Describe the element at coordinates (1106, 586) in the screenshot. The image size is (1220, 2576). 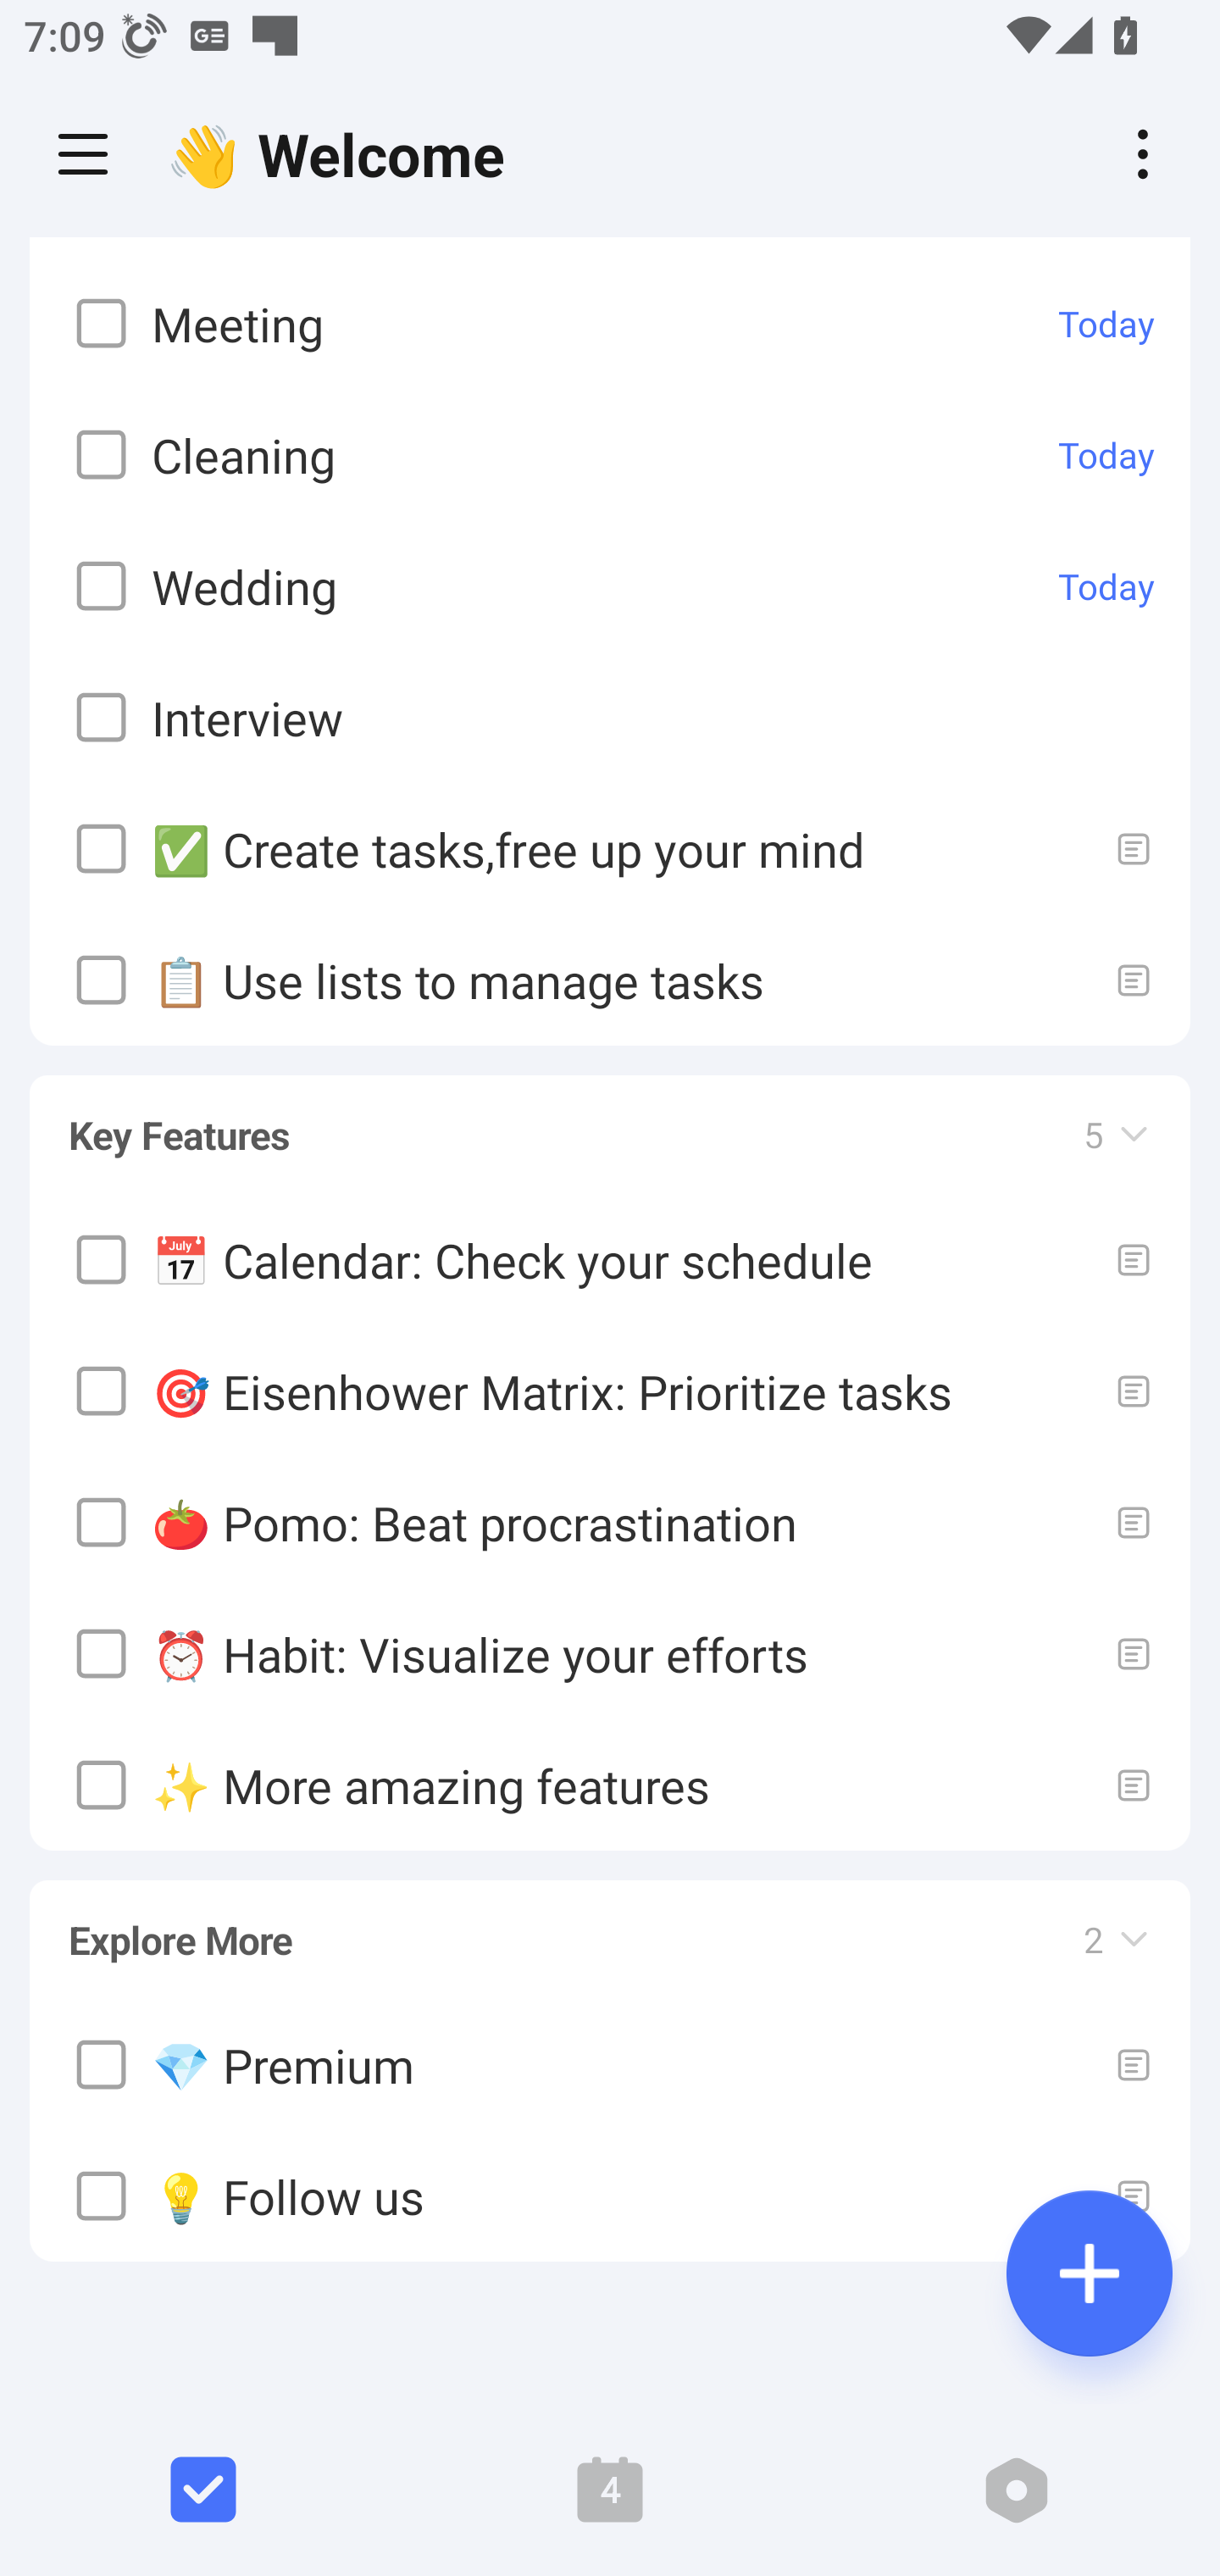
I see `Today` at that location.